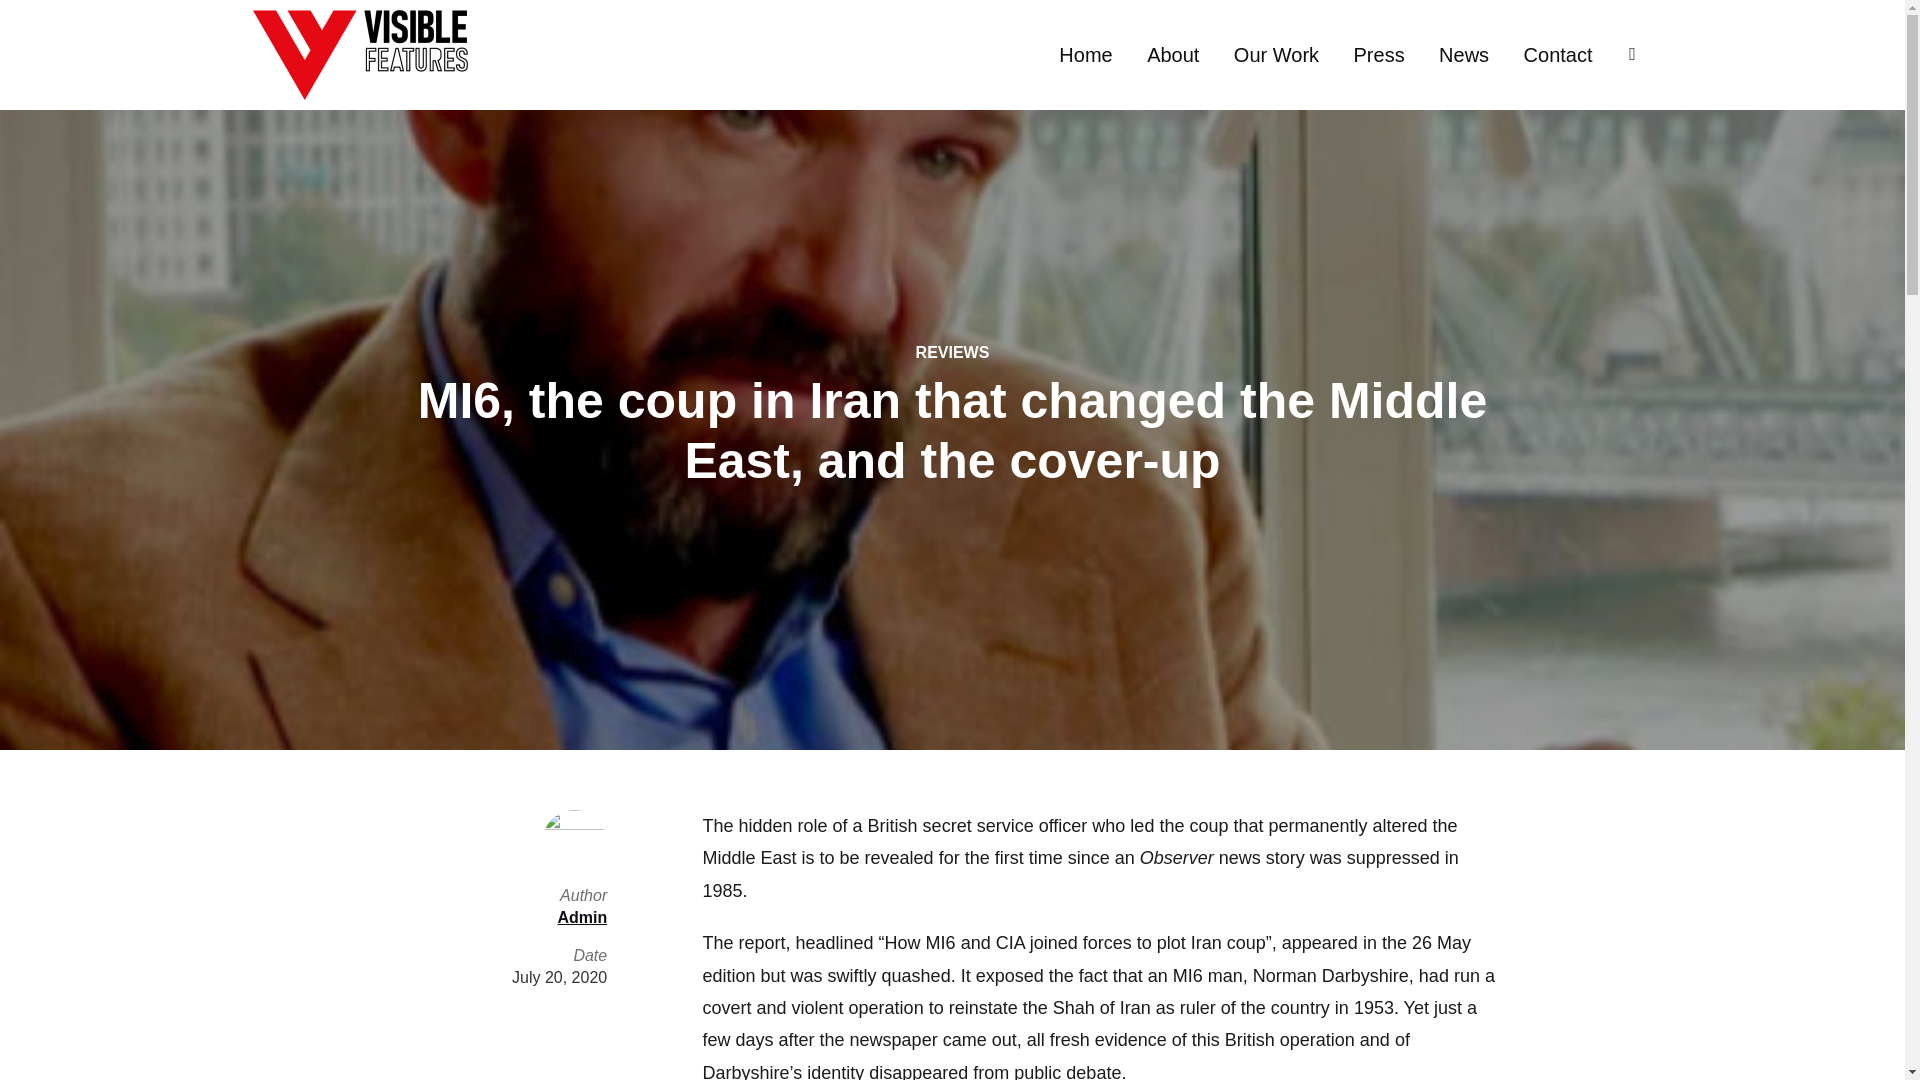 The image size is (1920, 1080). Describe the element at coordinates (1085, 54) in the screenshot. I see `Home` at that location.